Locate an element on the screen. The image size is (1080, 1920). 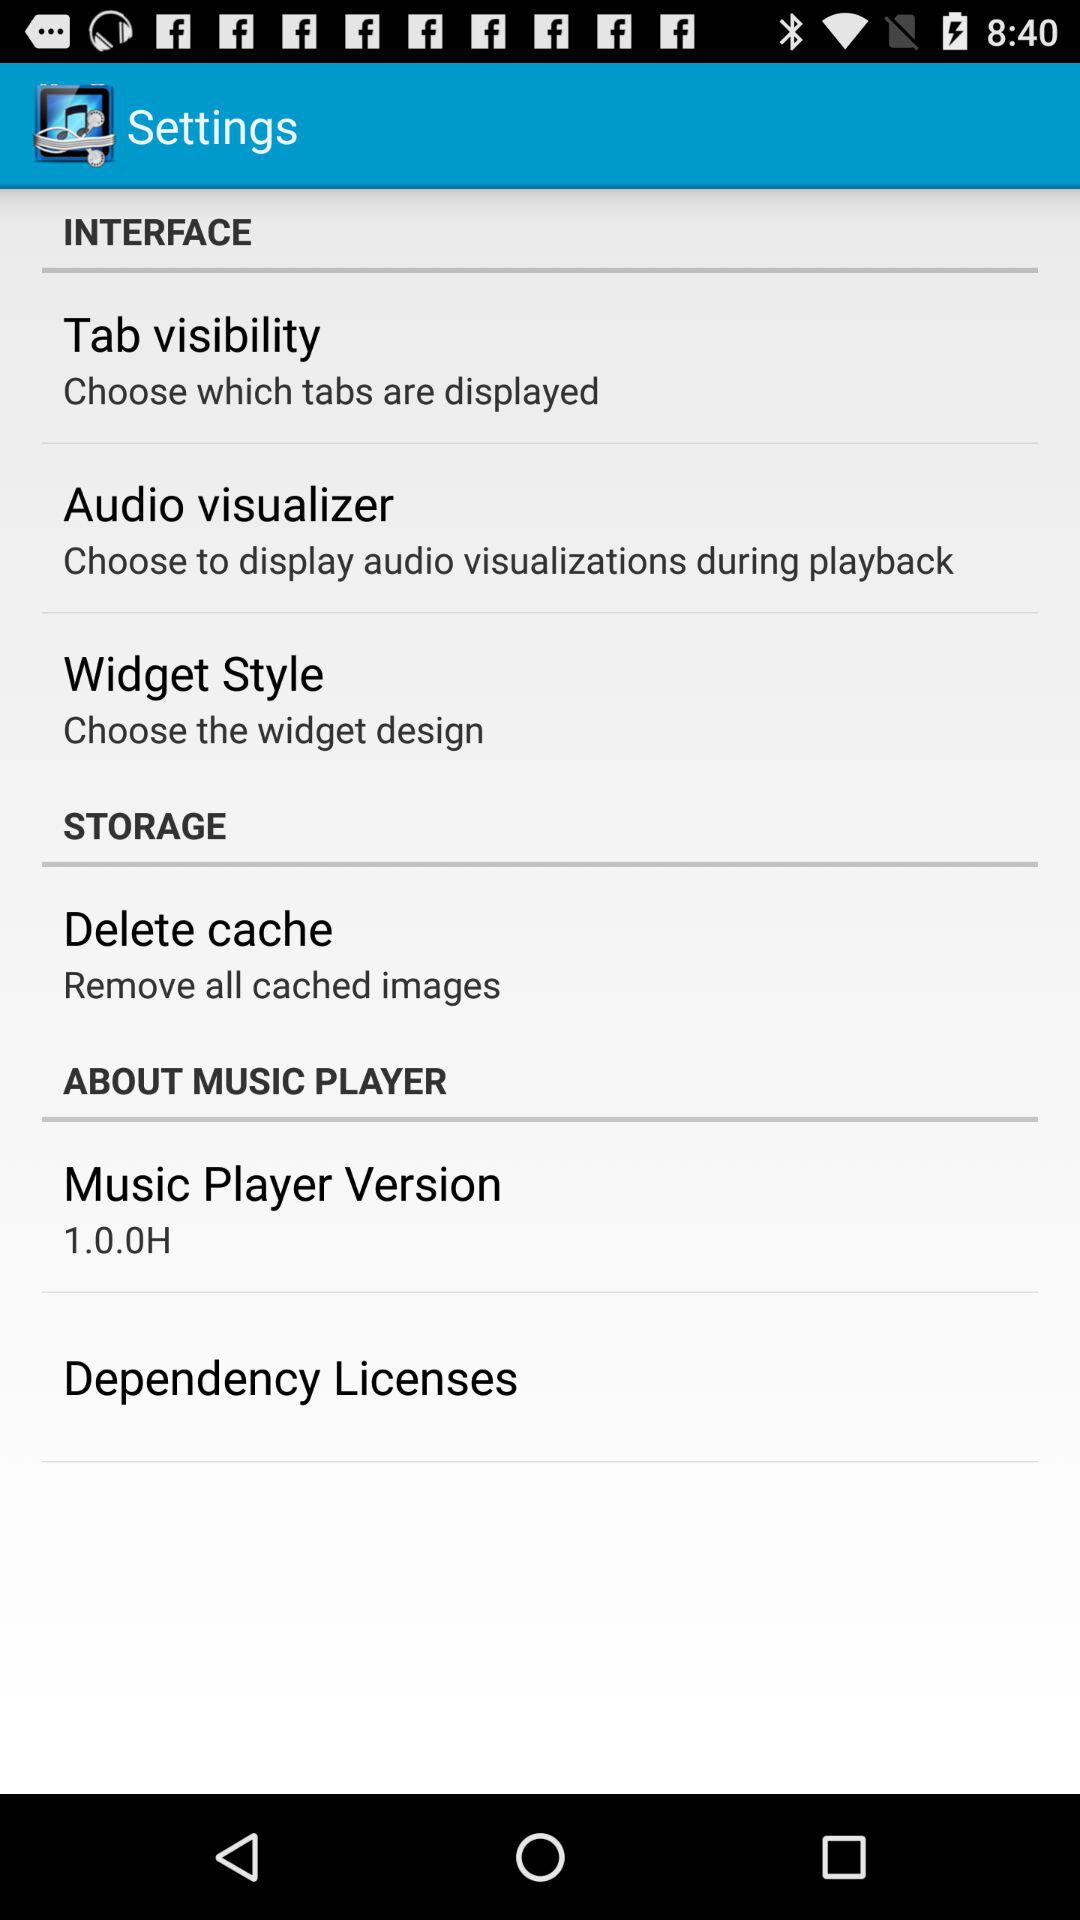
jump until choose which tabs is located at coordinates (332, 390).